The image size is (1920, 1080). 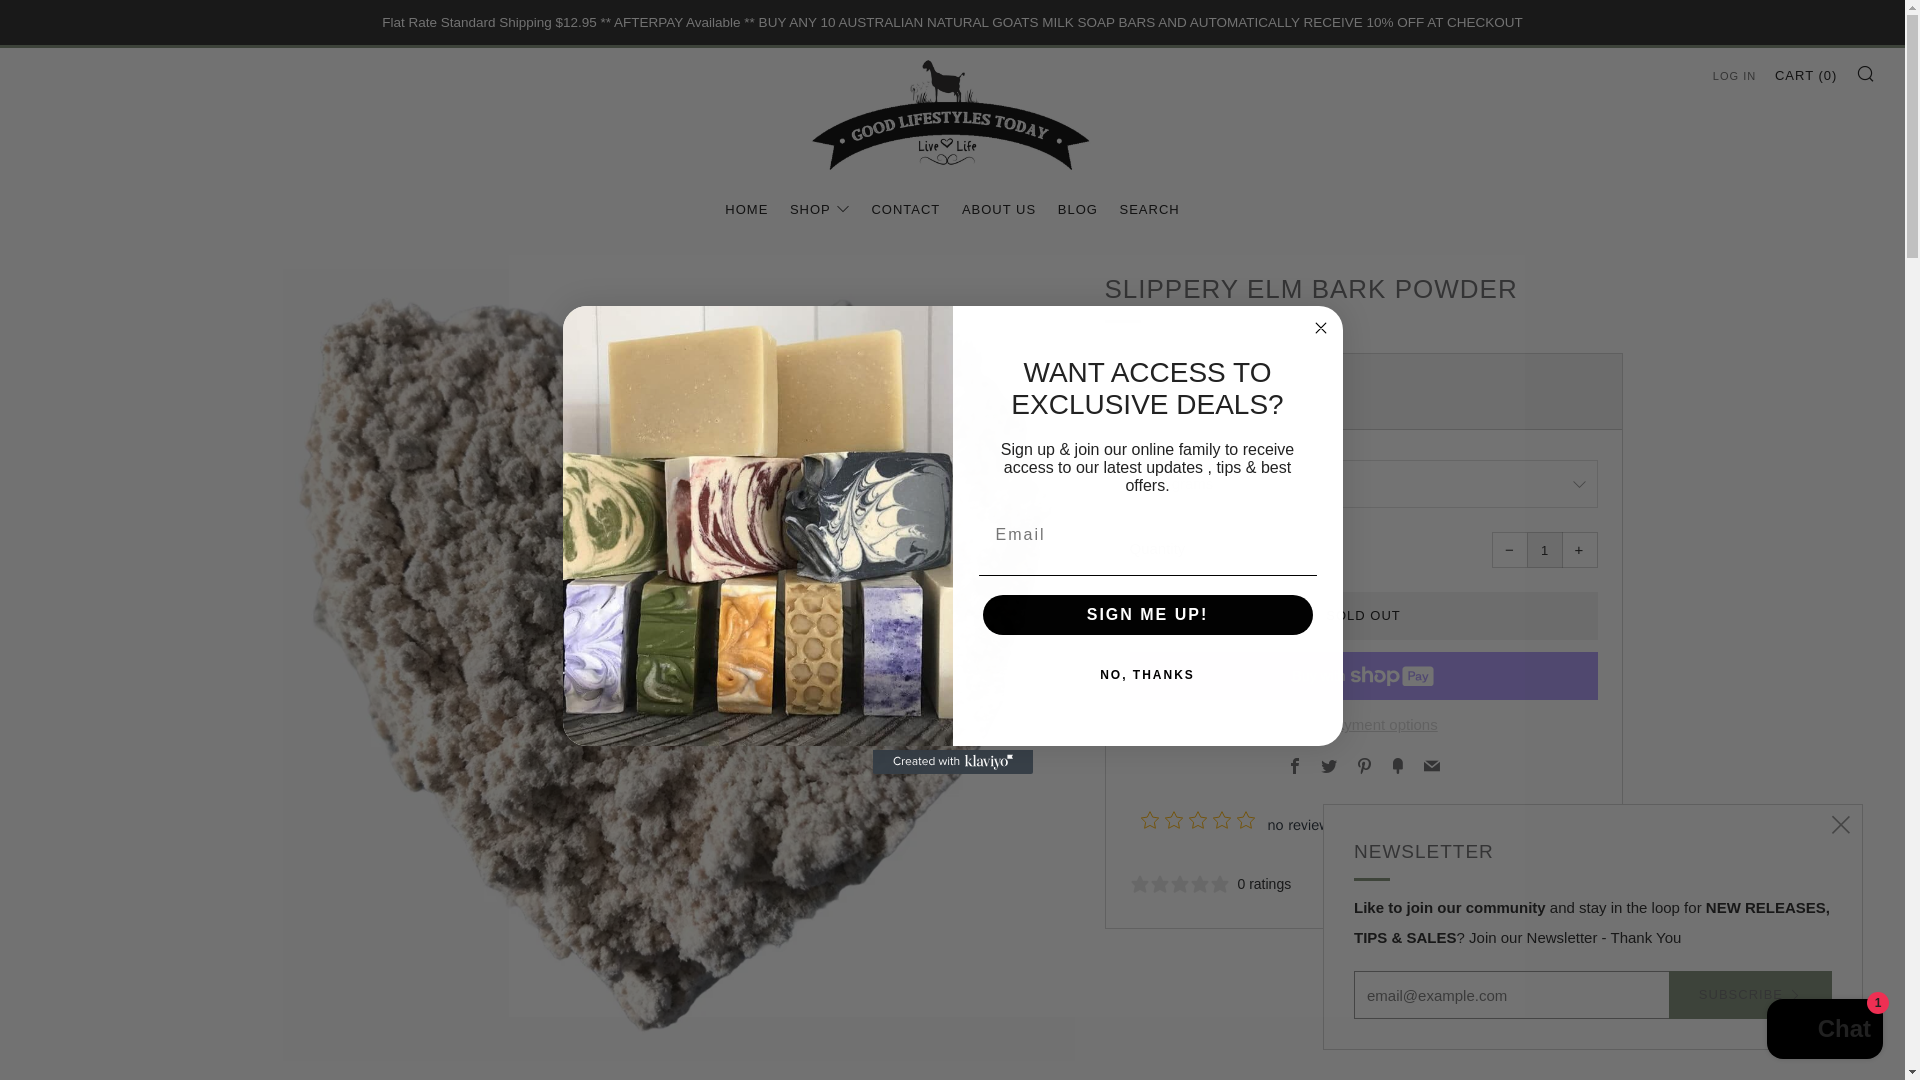 I want to click on HOME, so click(x=746, y=210).